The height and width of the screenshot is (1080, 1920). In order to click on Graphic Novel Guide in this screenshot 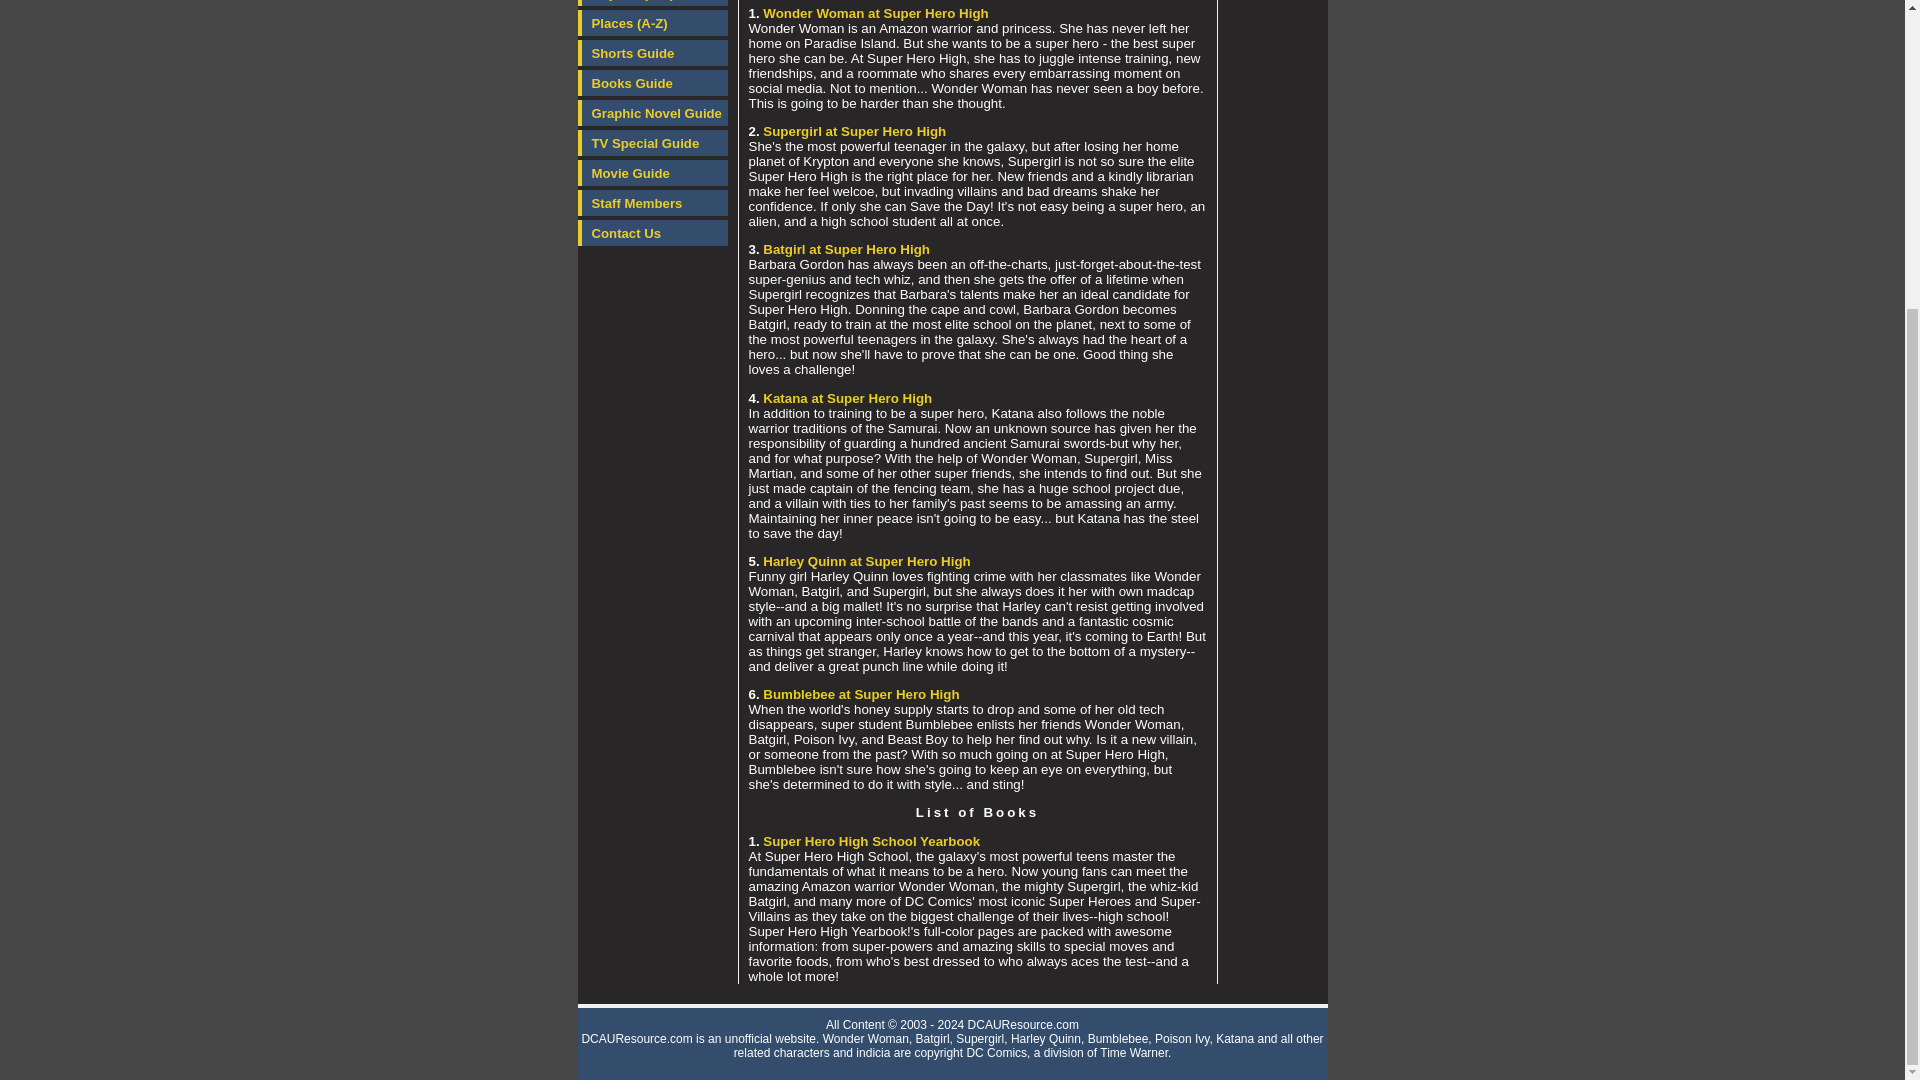, I will do `click(652, 113)`.